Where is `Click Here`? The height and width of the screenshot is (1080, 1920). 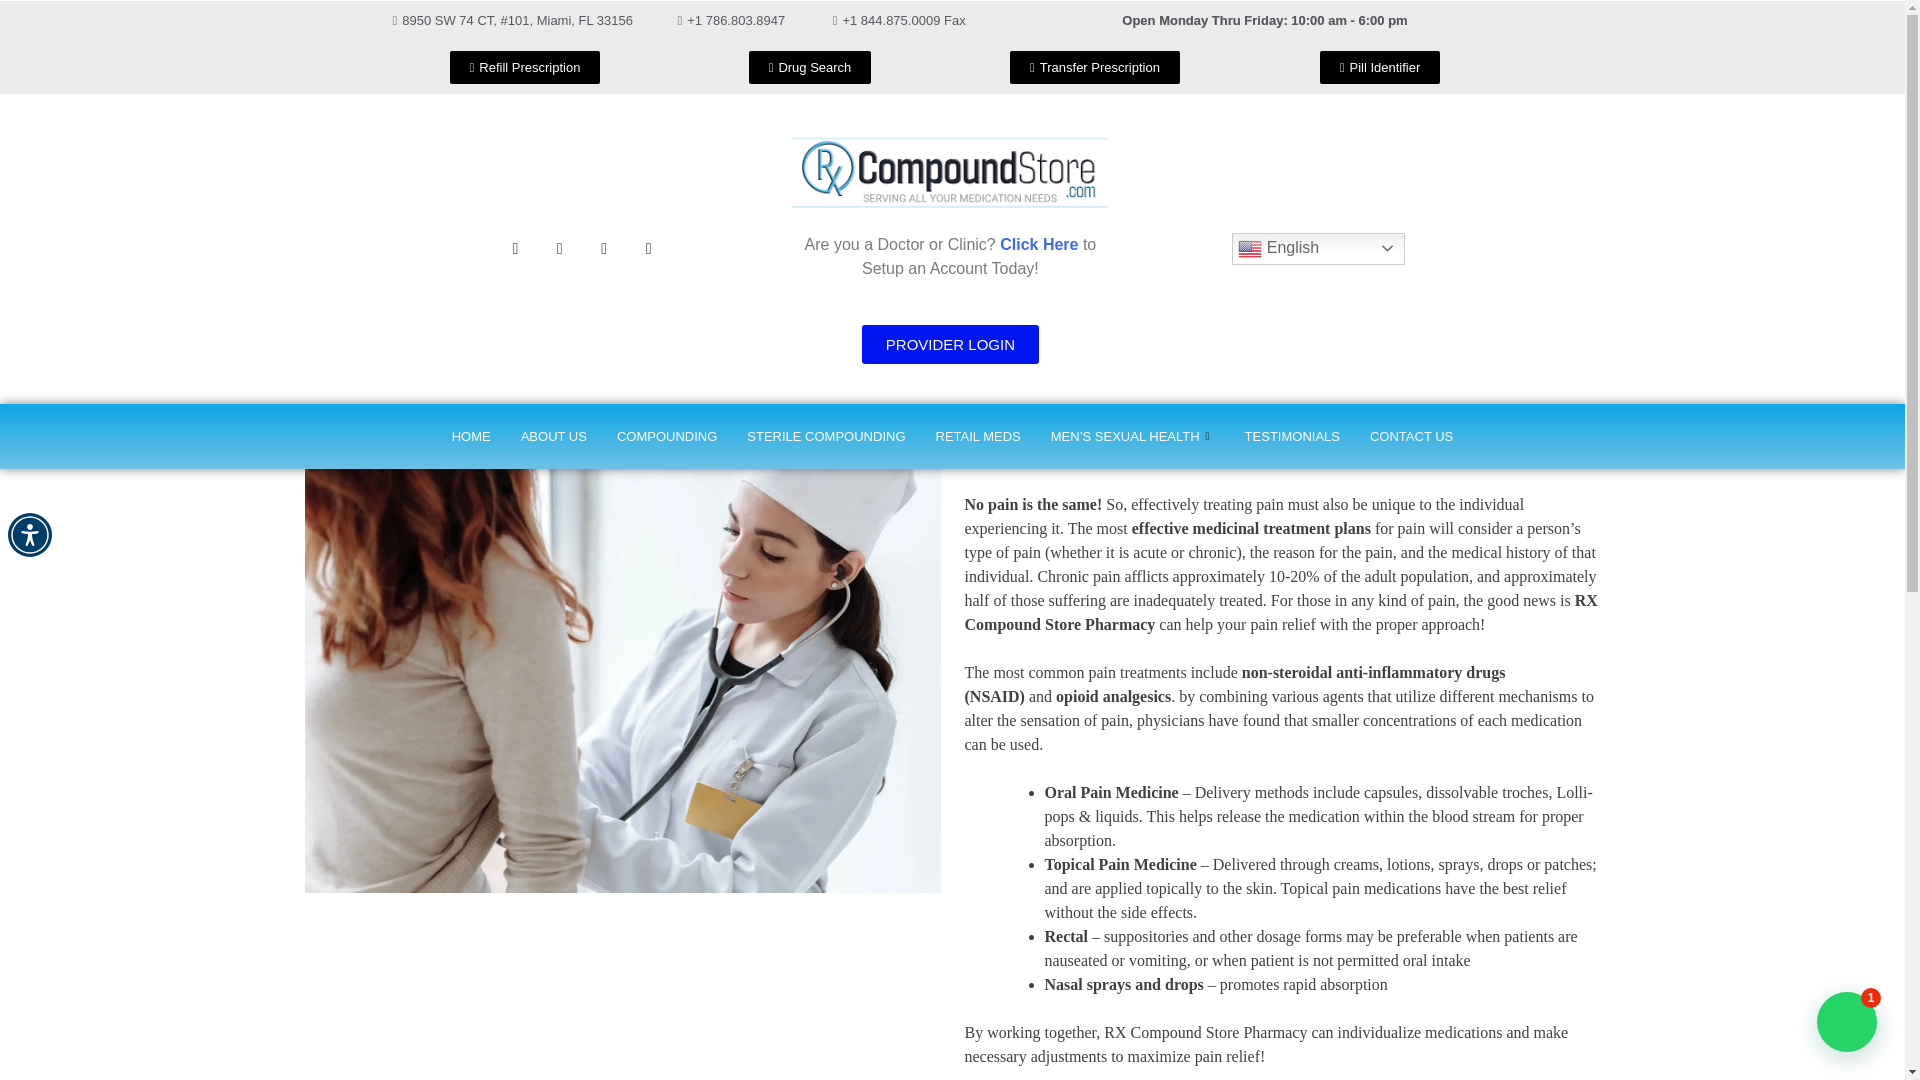 Click Here is located at coordinates (1038, 244).